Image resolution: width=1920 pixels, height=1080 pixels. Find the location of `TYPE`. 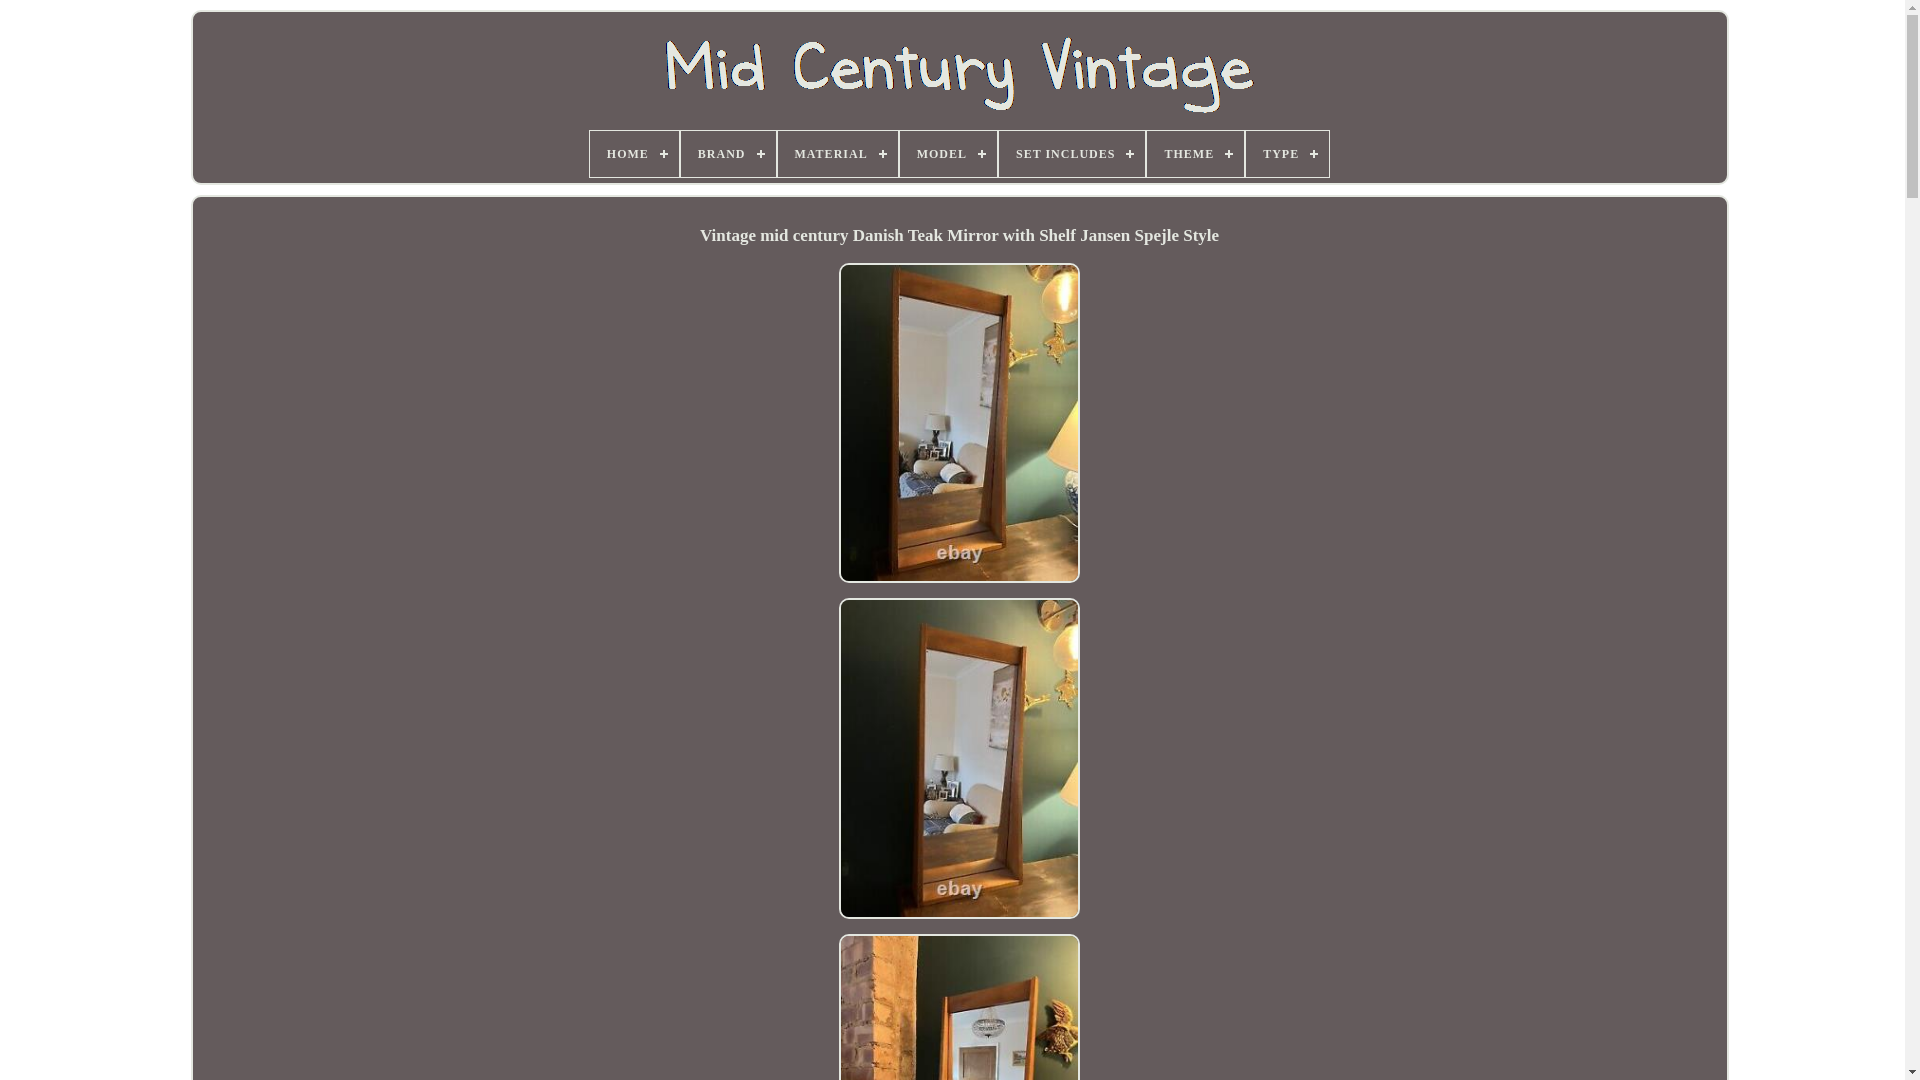

TYPE is located at coordinates (1288, 154).